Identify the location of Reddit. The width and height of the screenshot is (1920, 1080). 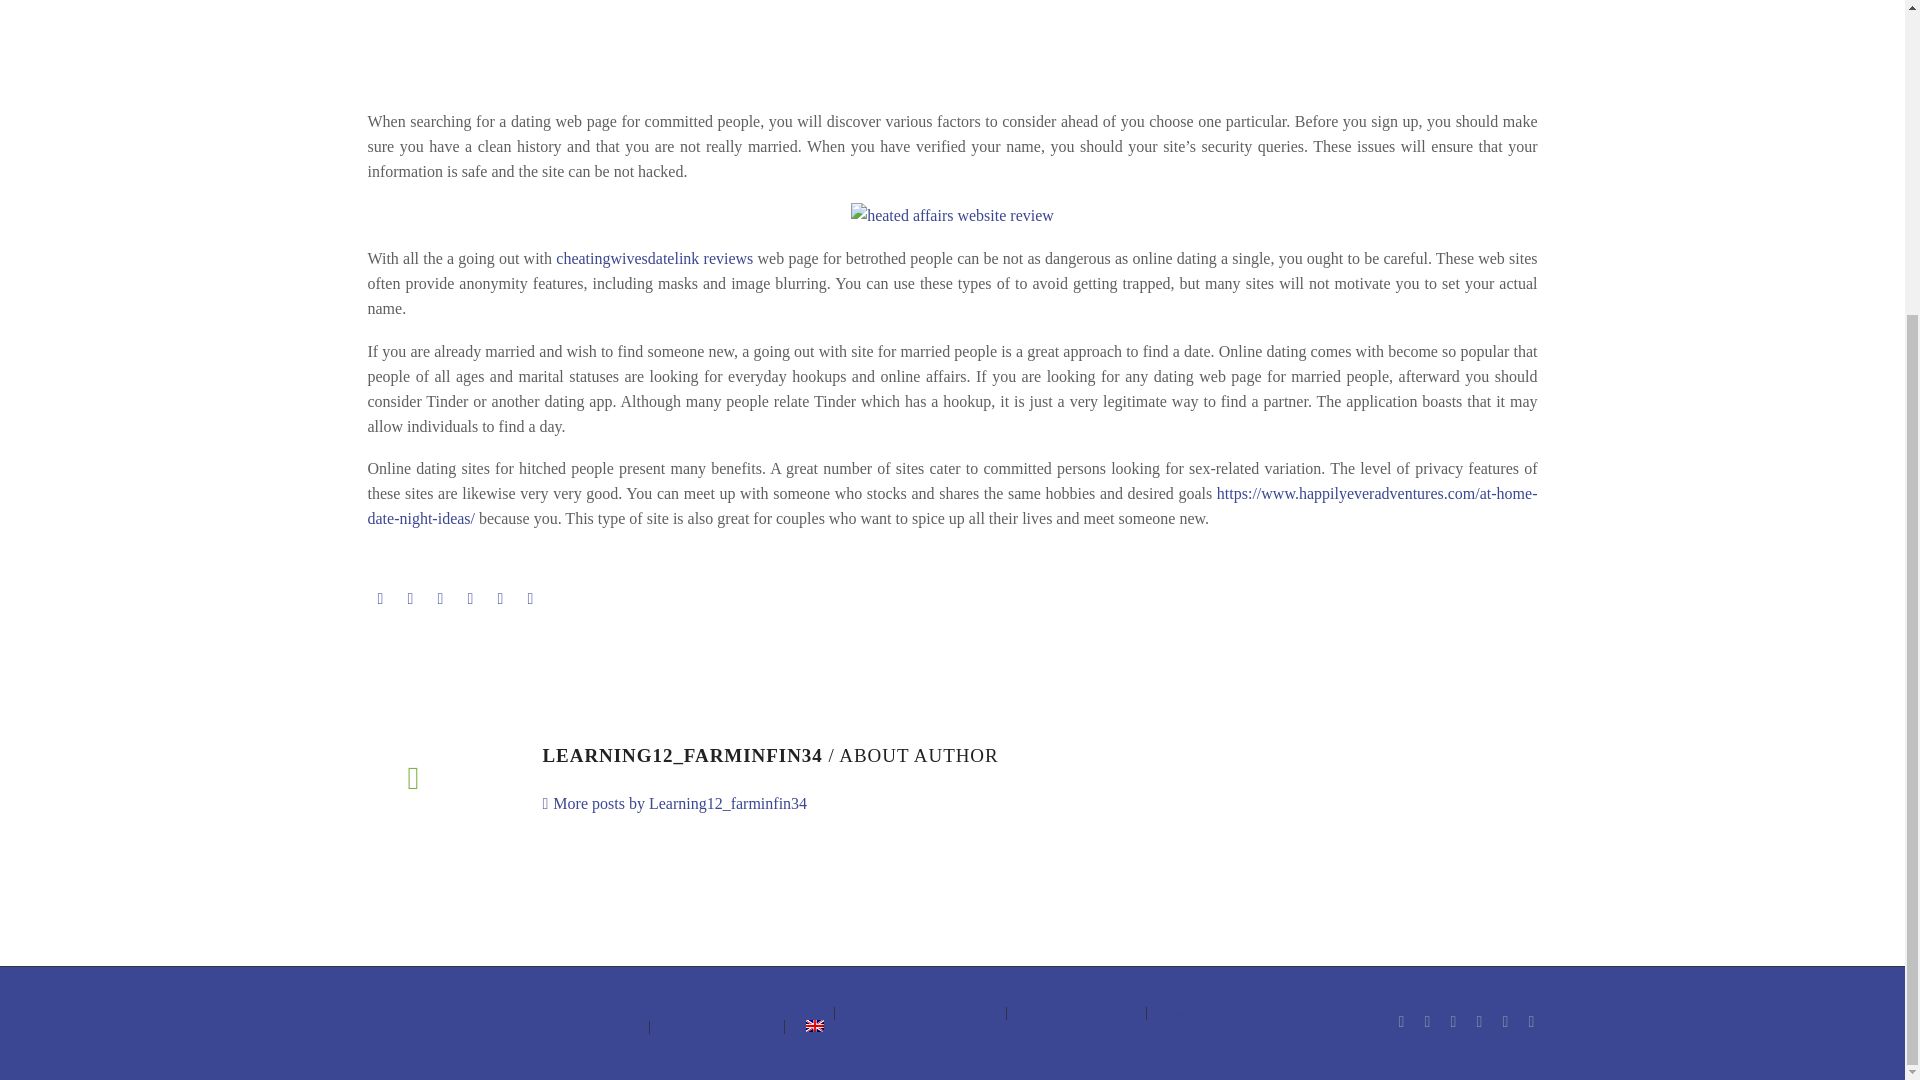
(530, 598).